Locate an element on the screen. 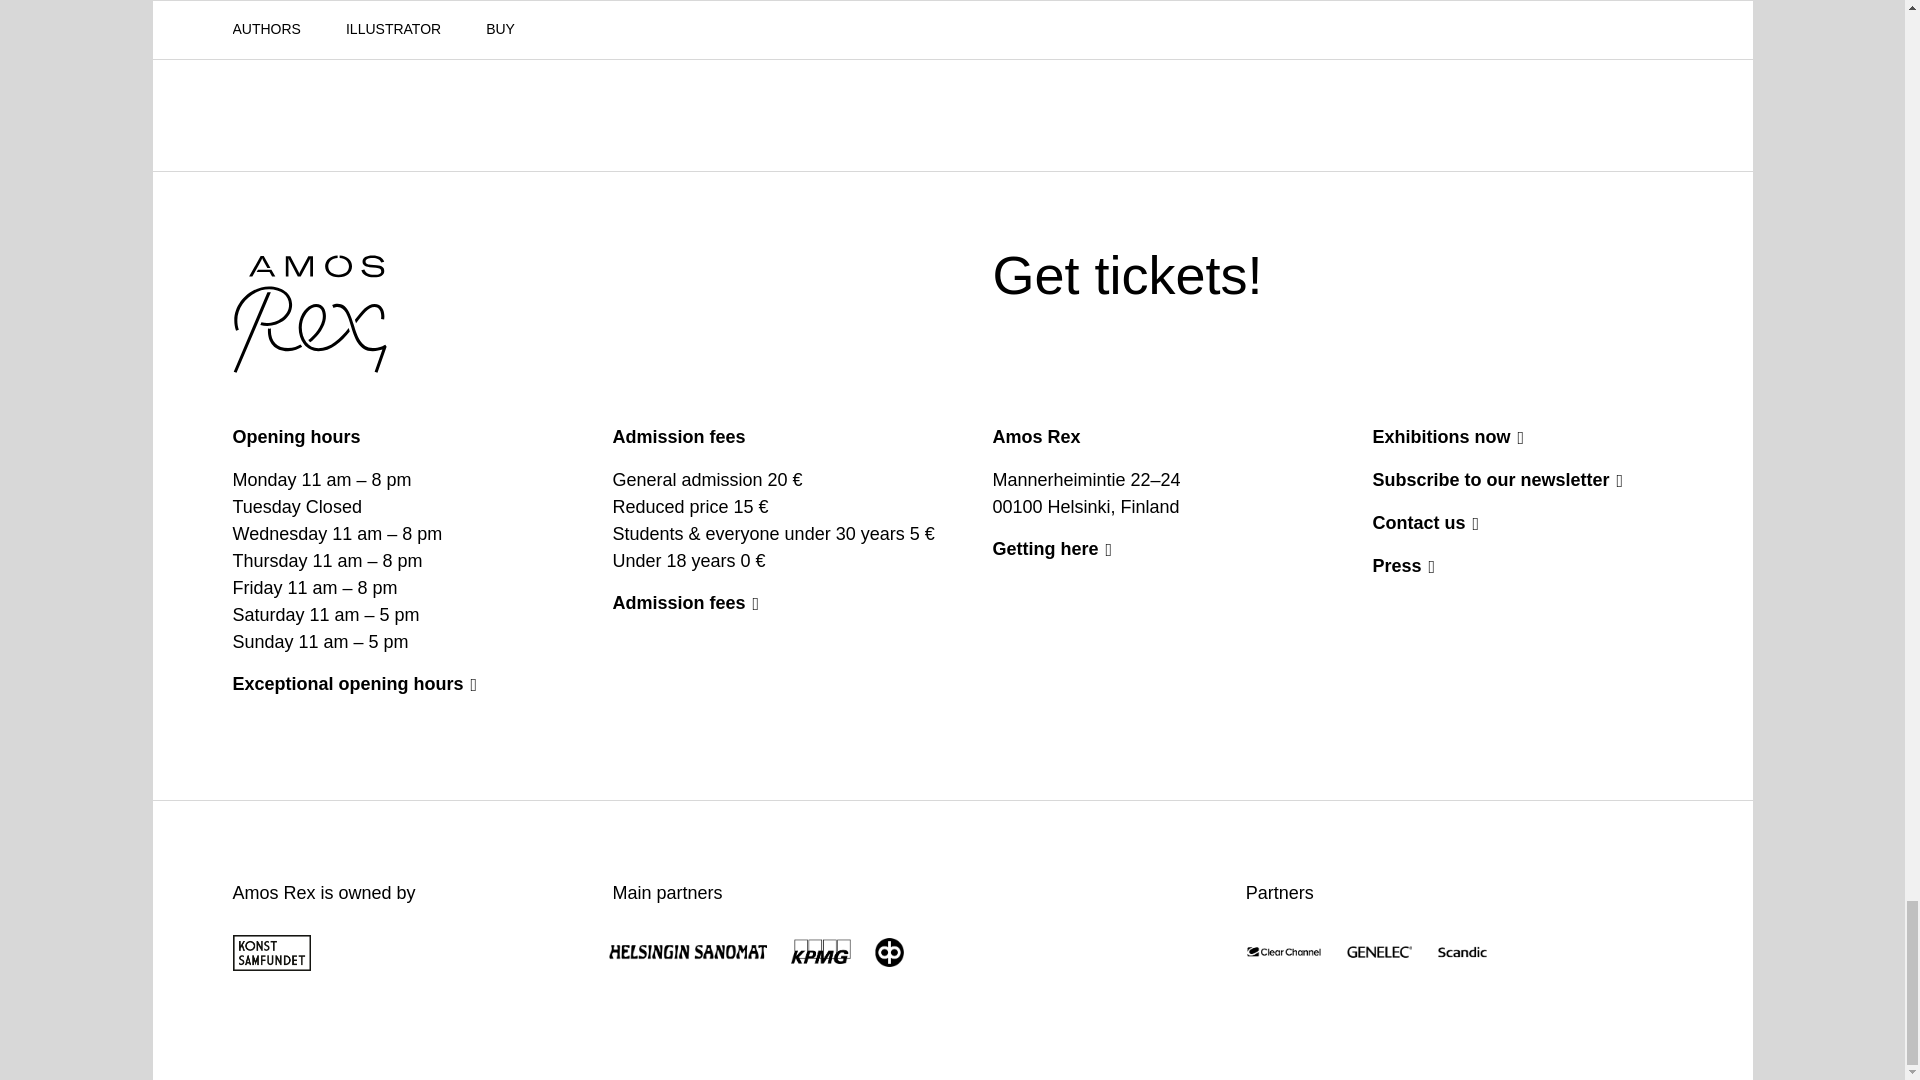 This screenshot has height=1080, width=1920. Exceptional opening hours is located at coordinates (445, 4).